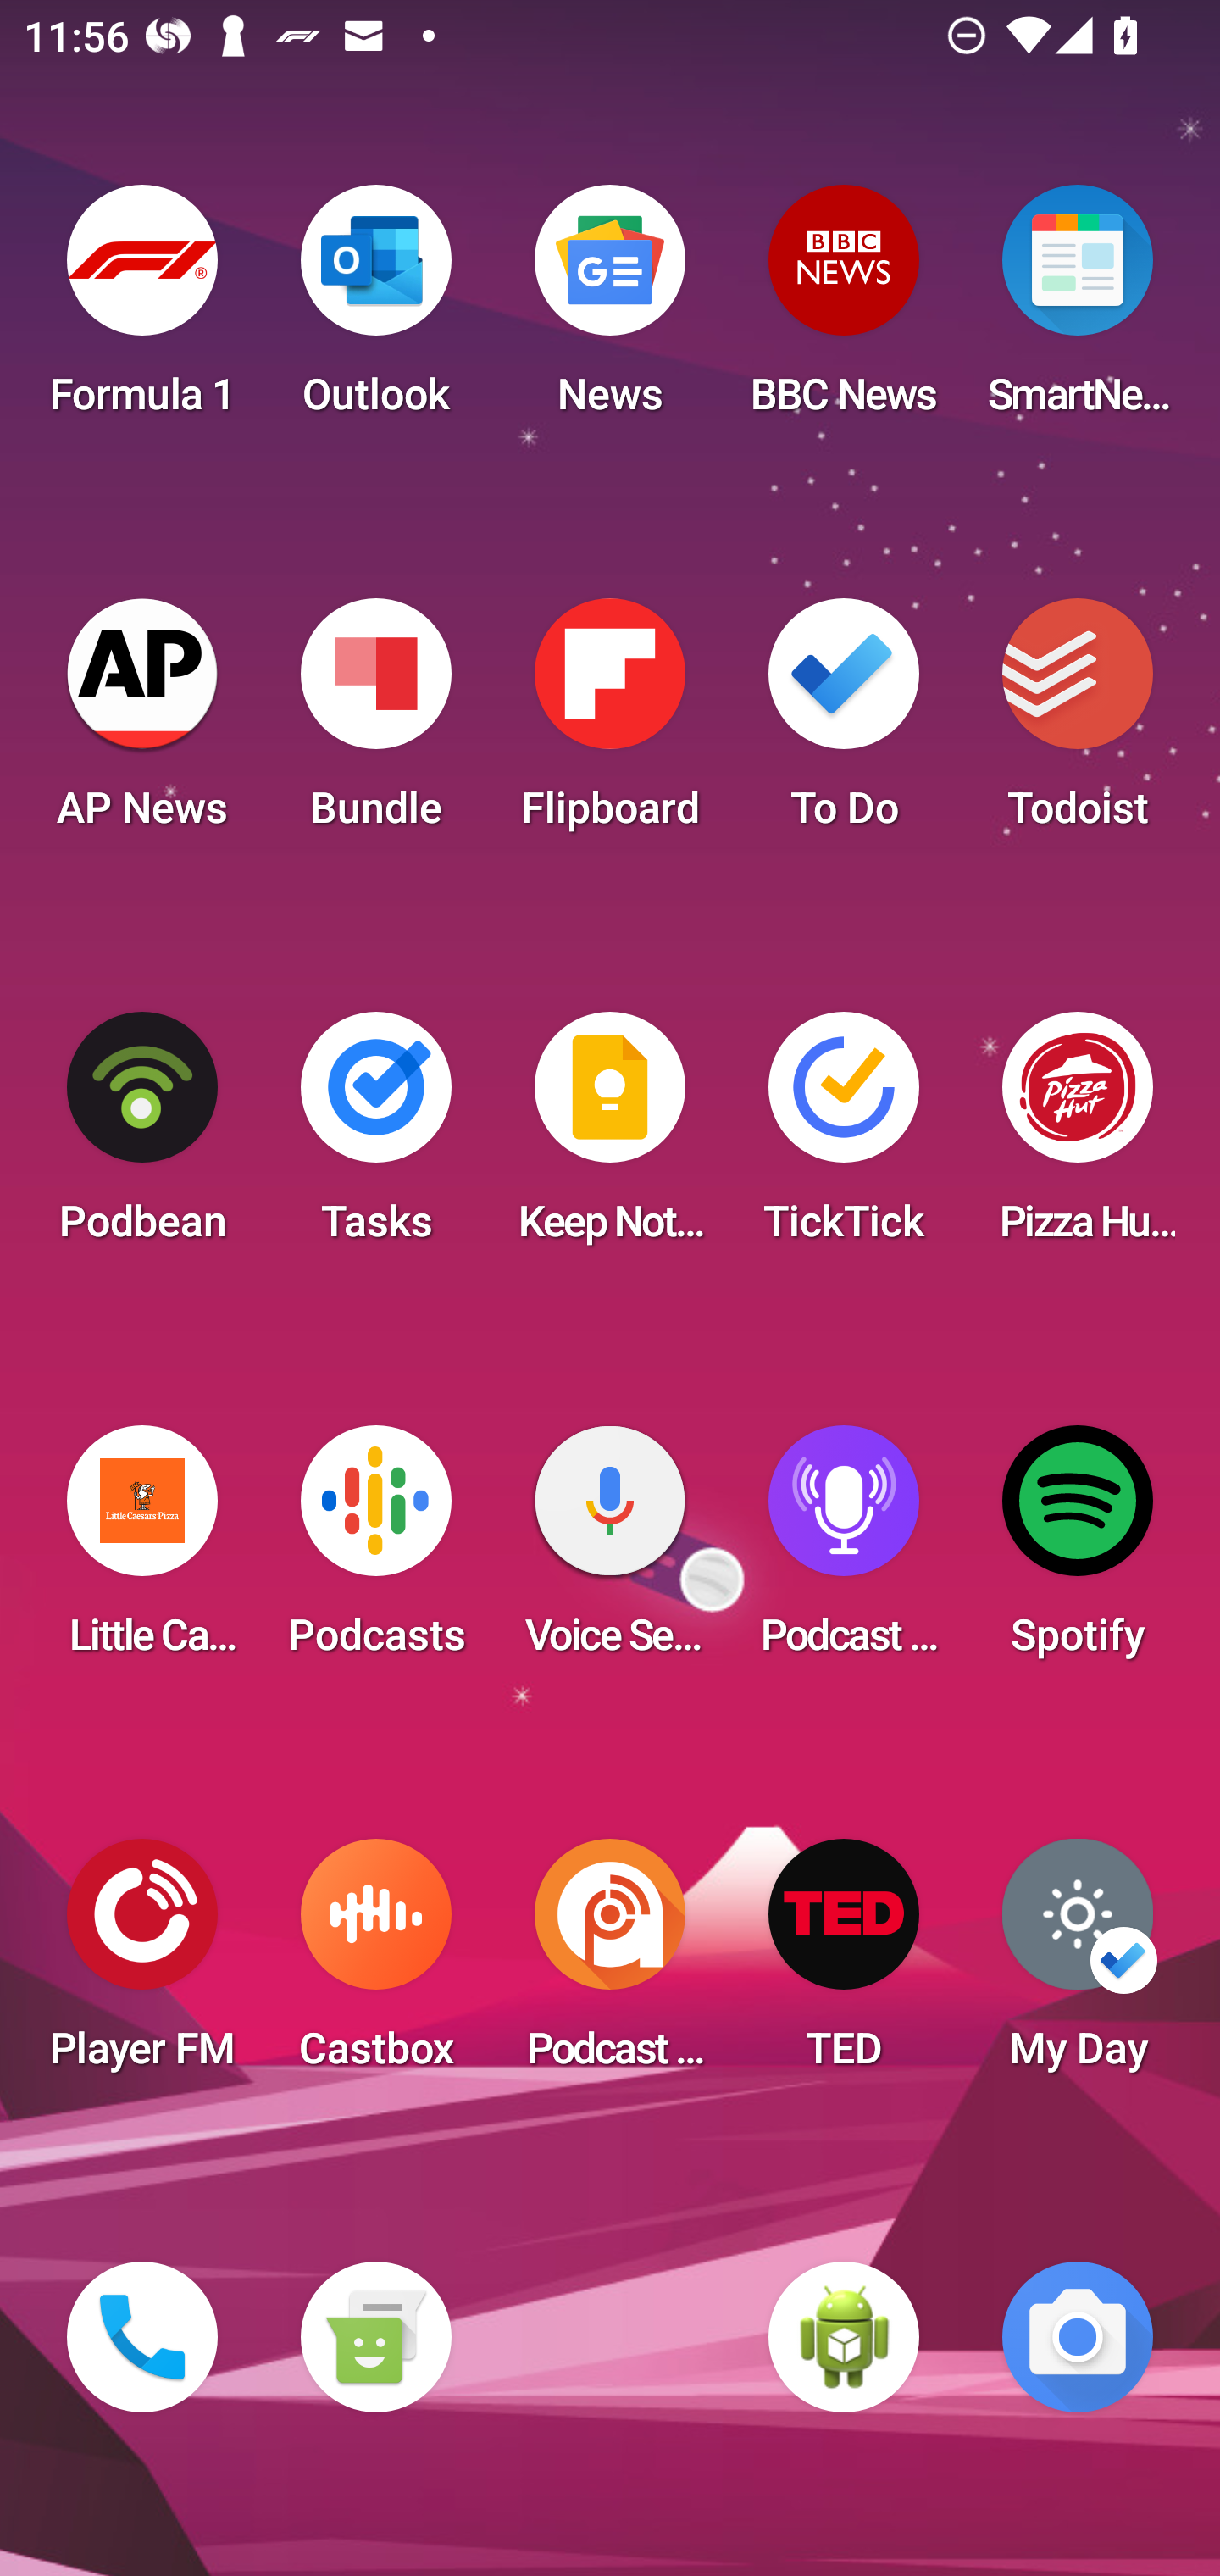 This screenshot has height=2576, width=1220. I want to click on Bundle, so click(375, 724).